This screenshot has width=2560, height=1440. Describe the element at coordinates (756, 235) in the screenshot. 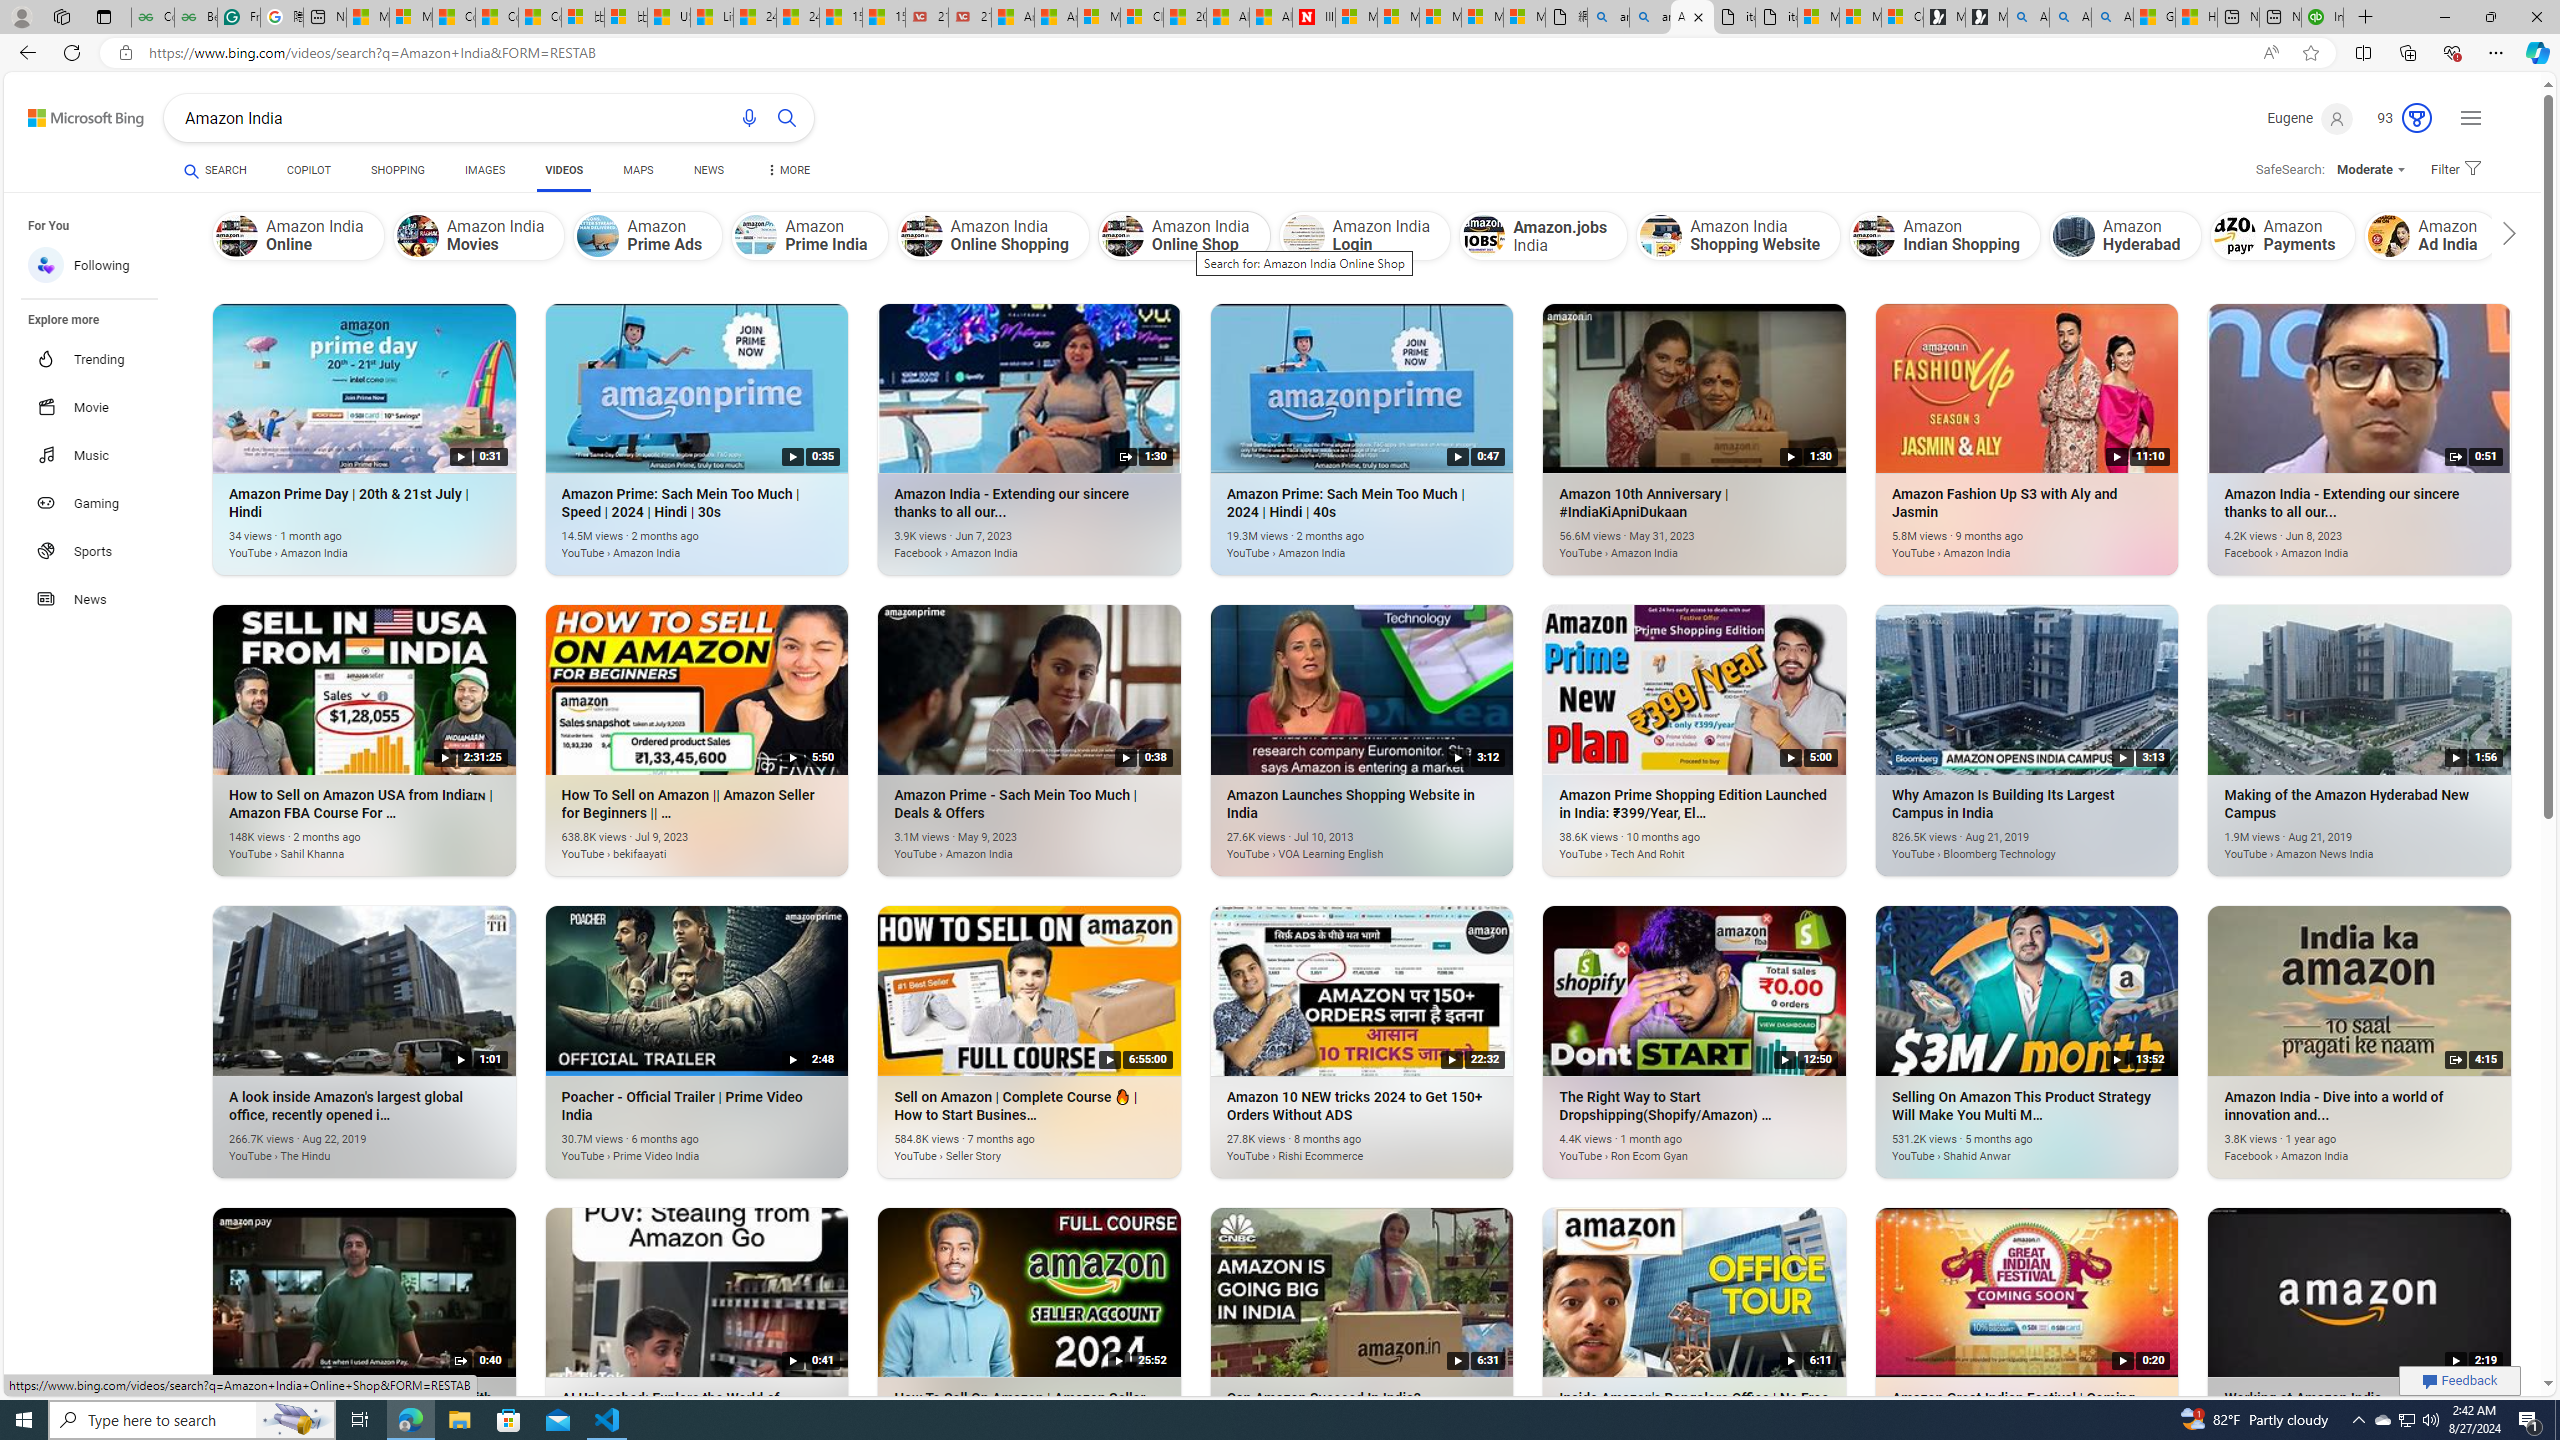

I see `Amazon Prime India` at that location.